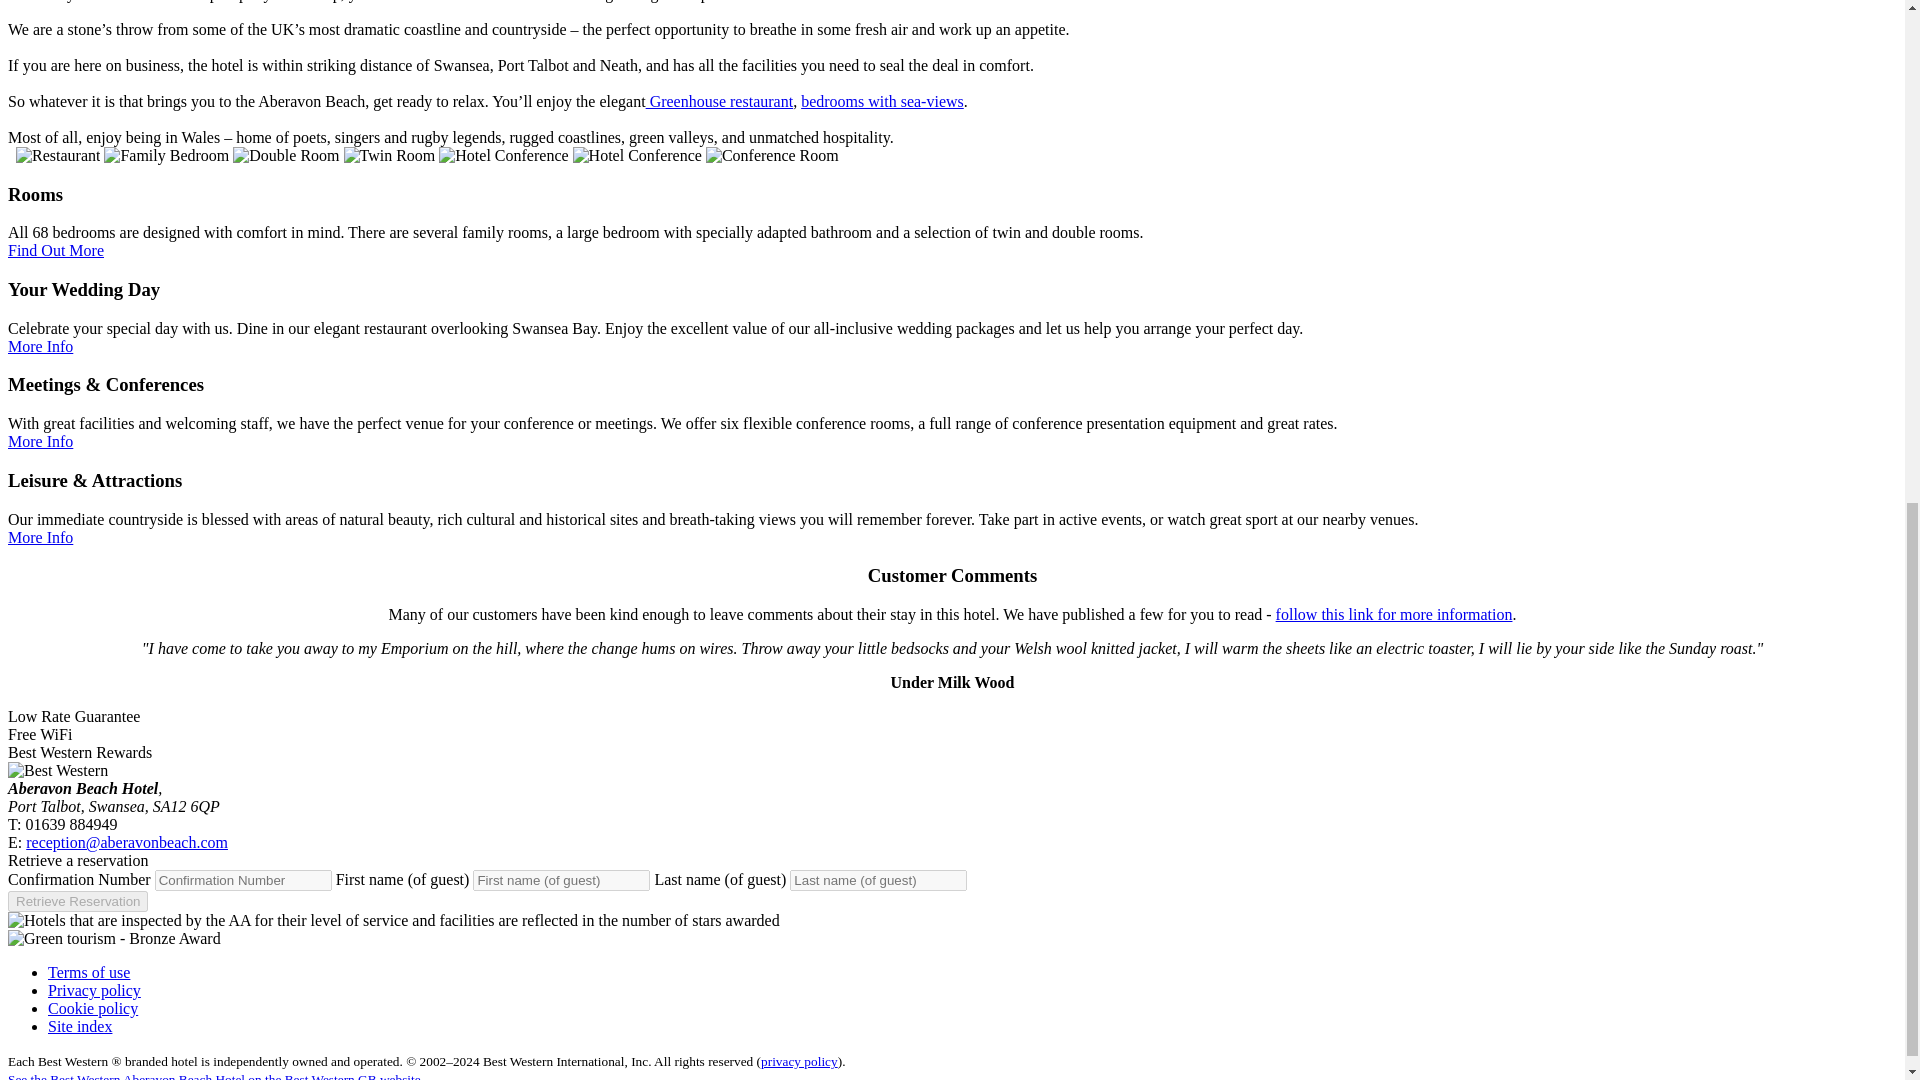 Image resolution: width=1920 pixels, height=1080 pixels. What do you see at coordinates (637, 156) in the screenshot?
I see `Hotel Conference` at bounding box center [637, 156].